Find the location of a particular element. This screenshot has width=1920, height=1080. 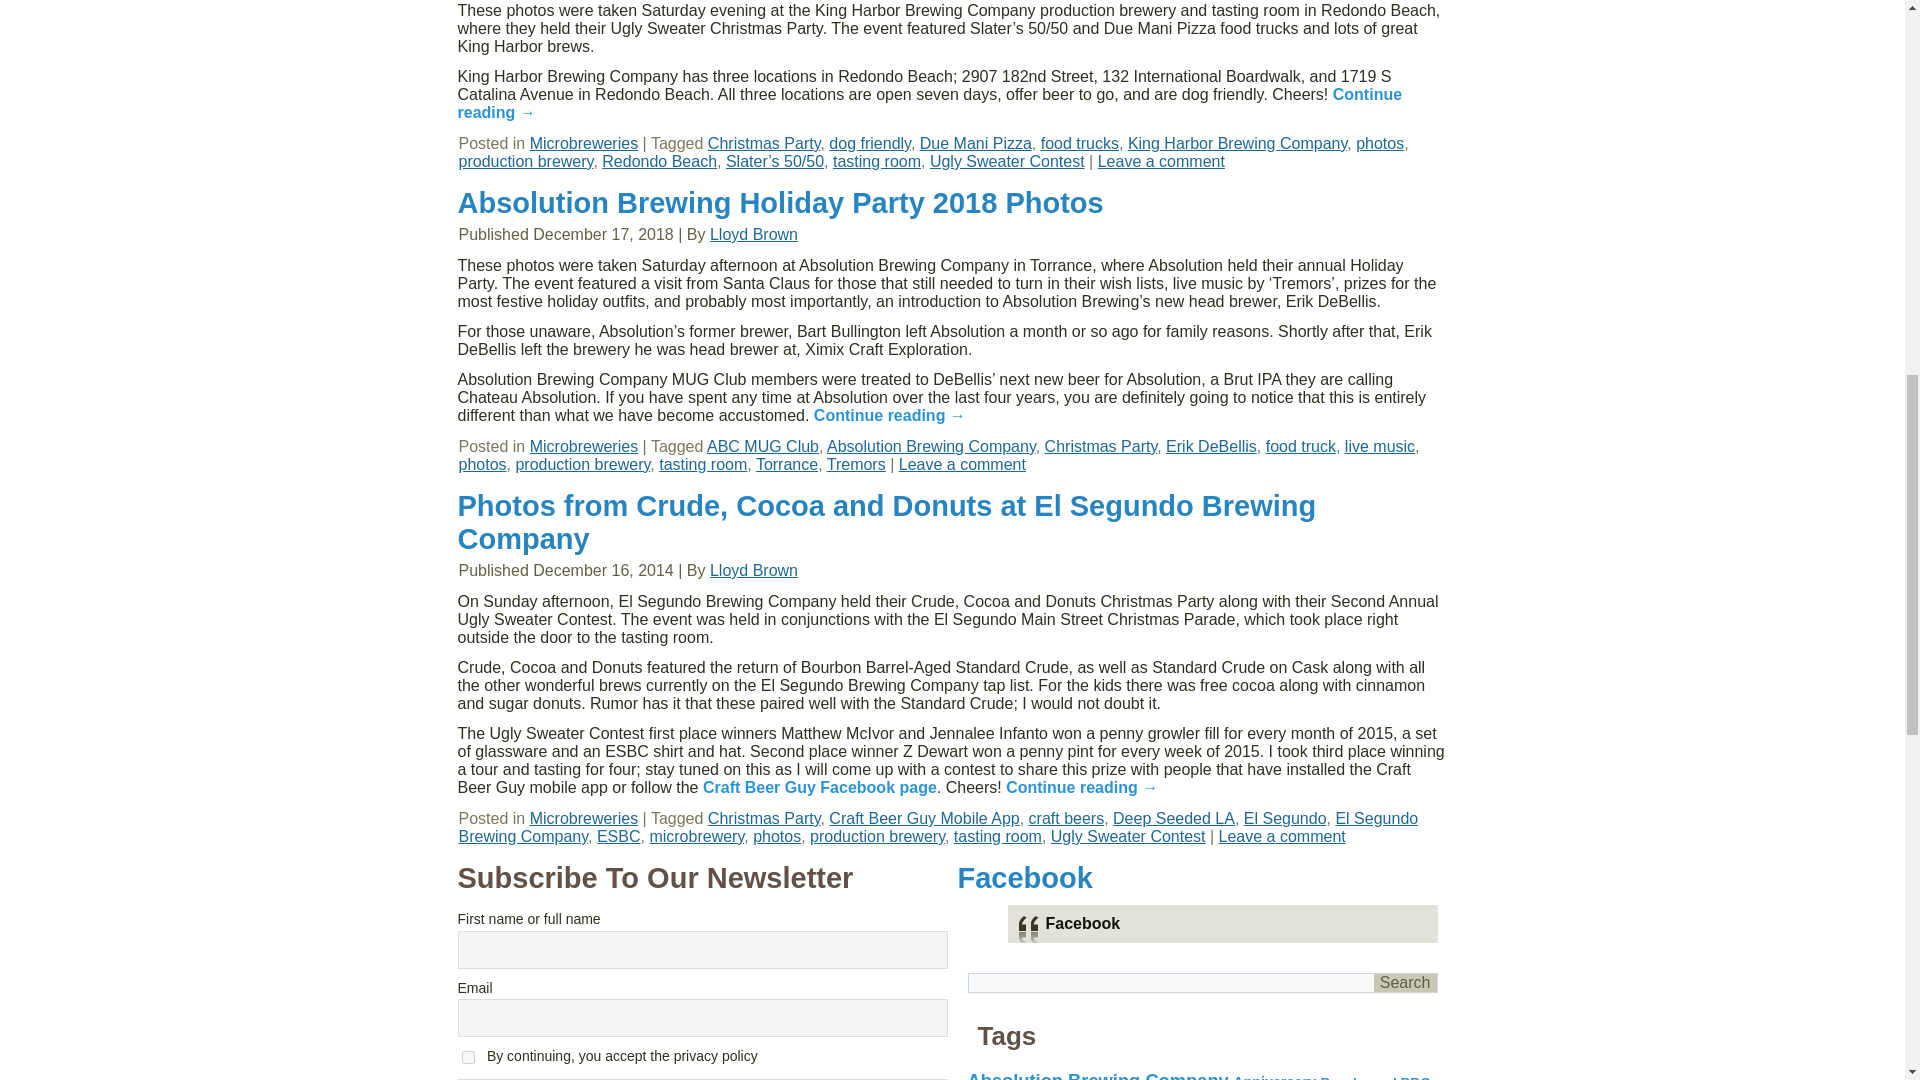

Search is located at coordinates (1405, 983).